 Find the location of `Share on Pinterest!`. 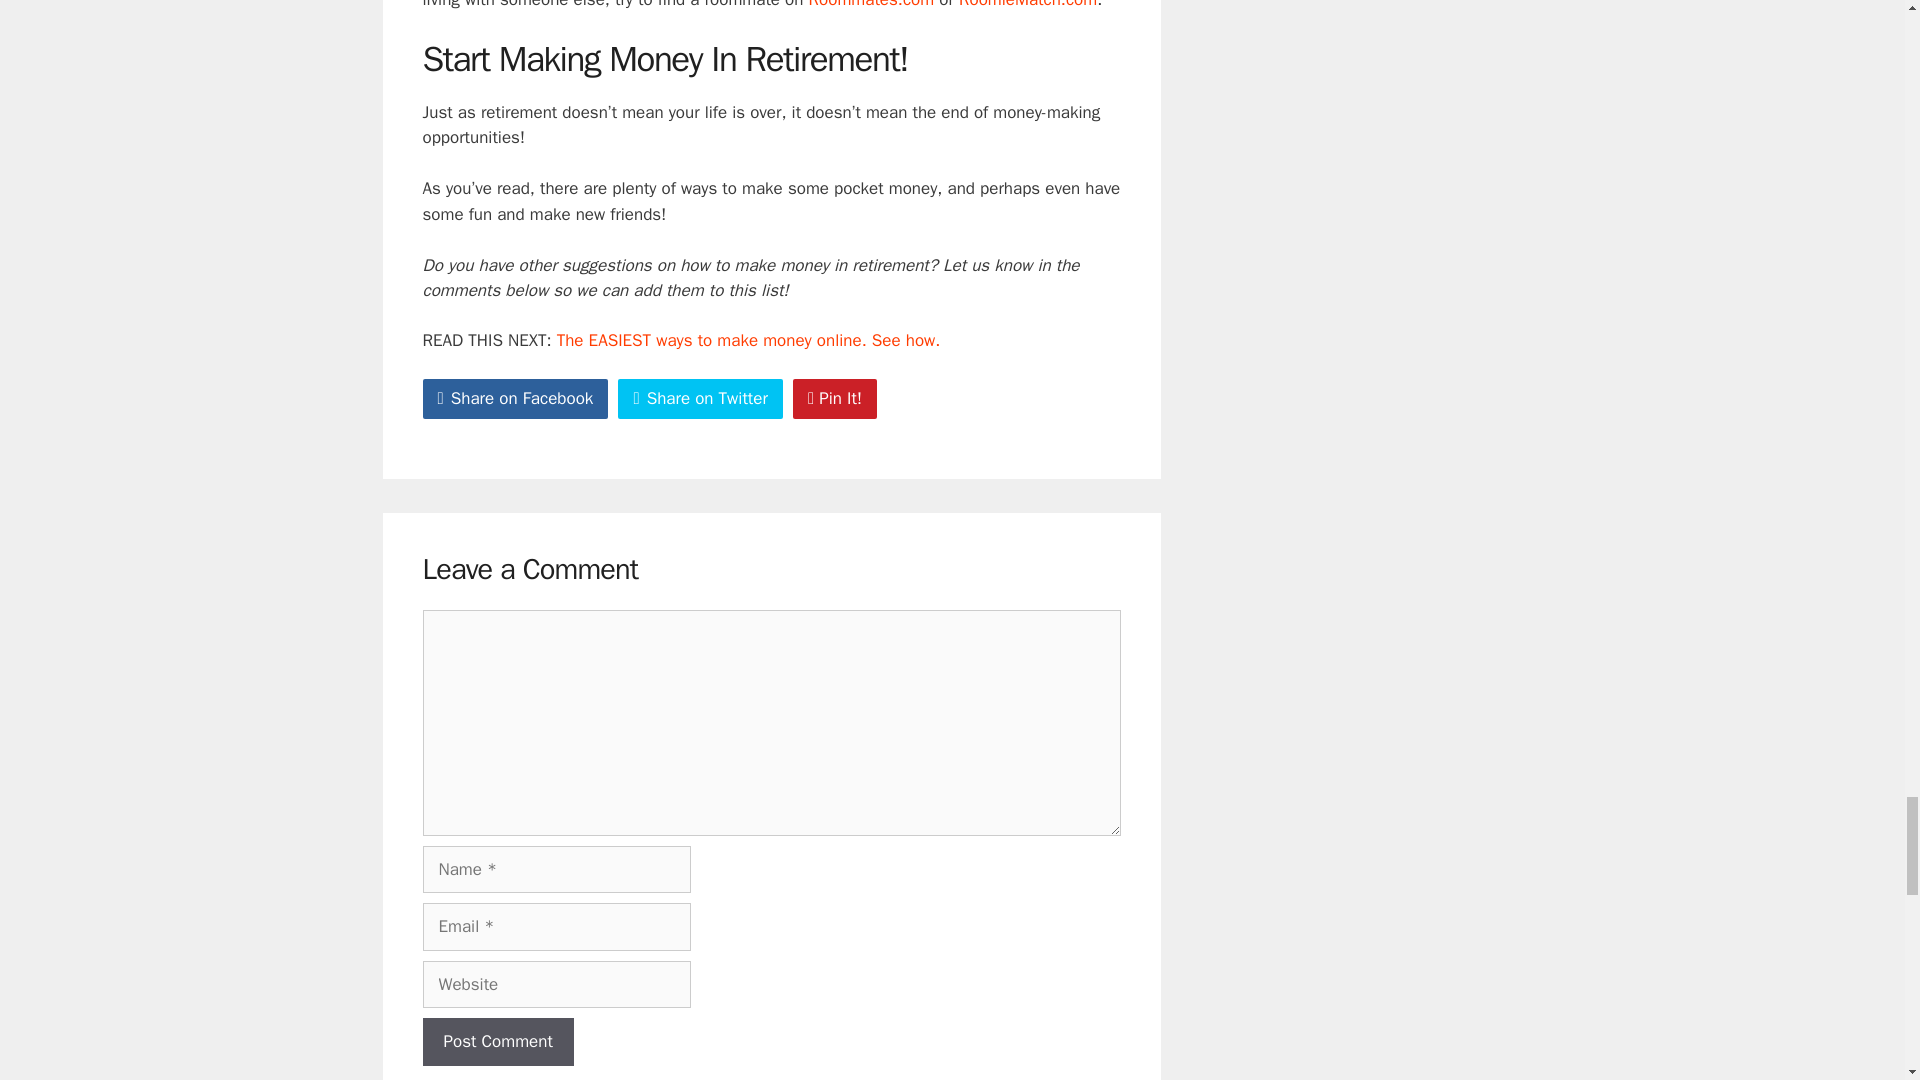

Share on Pinterest! is located at coordinates (834, 399).